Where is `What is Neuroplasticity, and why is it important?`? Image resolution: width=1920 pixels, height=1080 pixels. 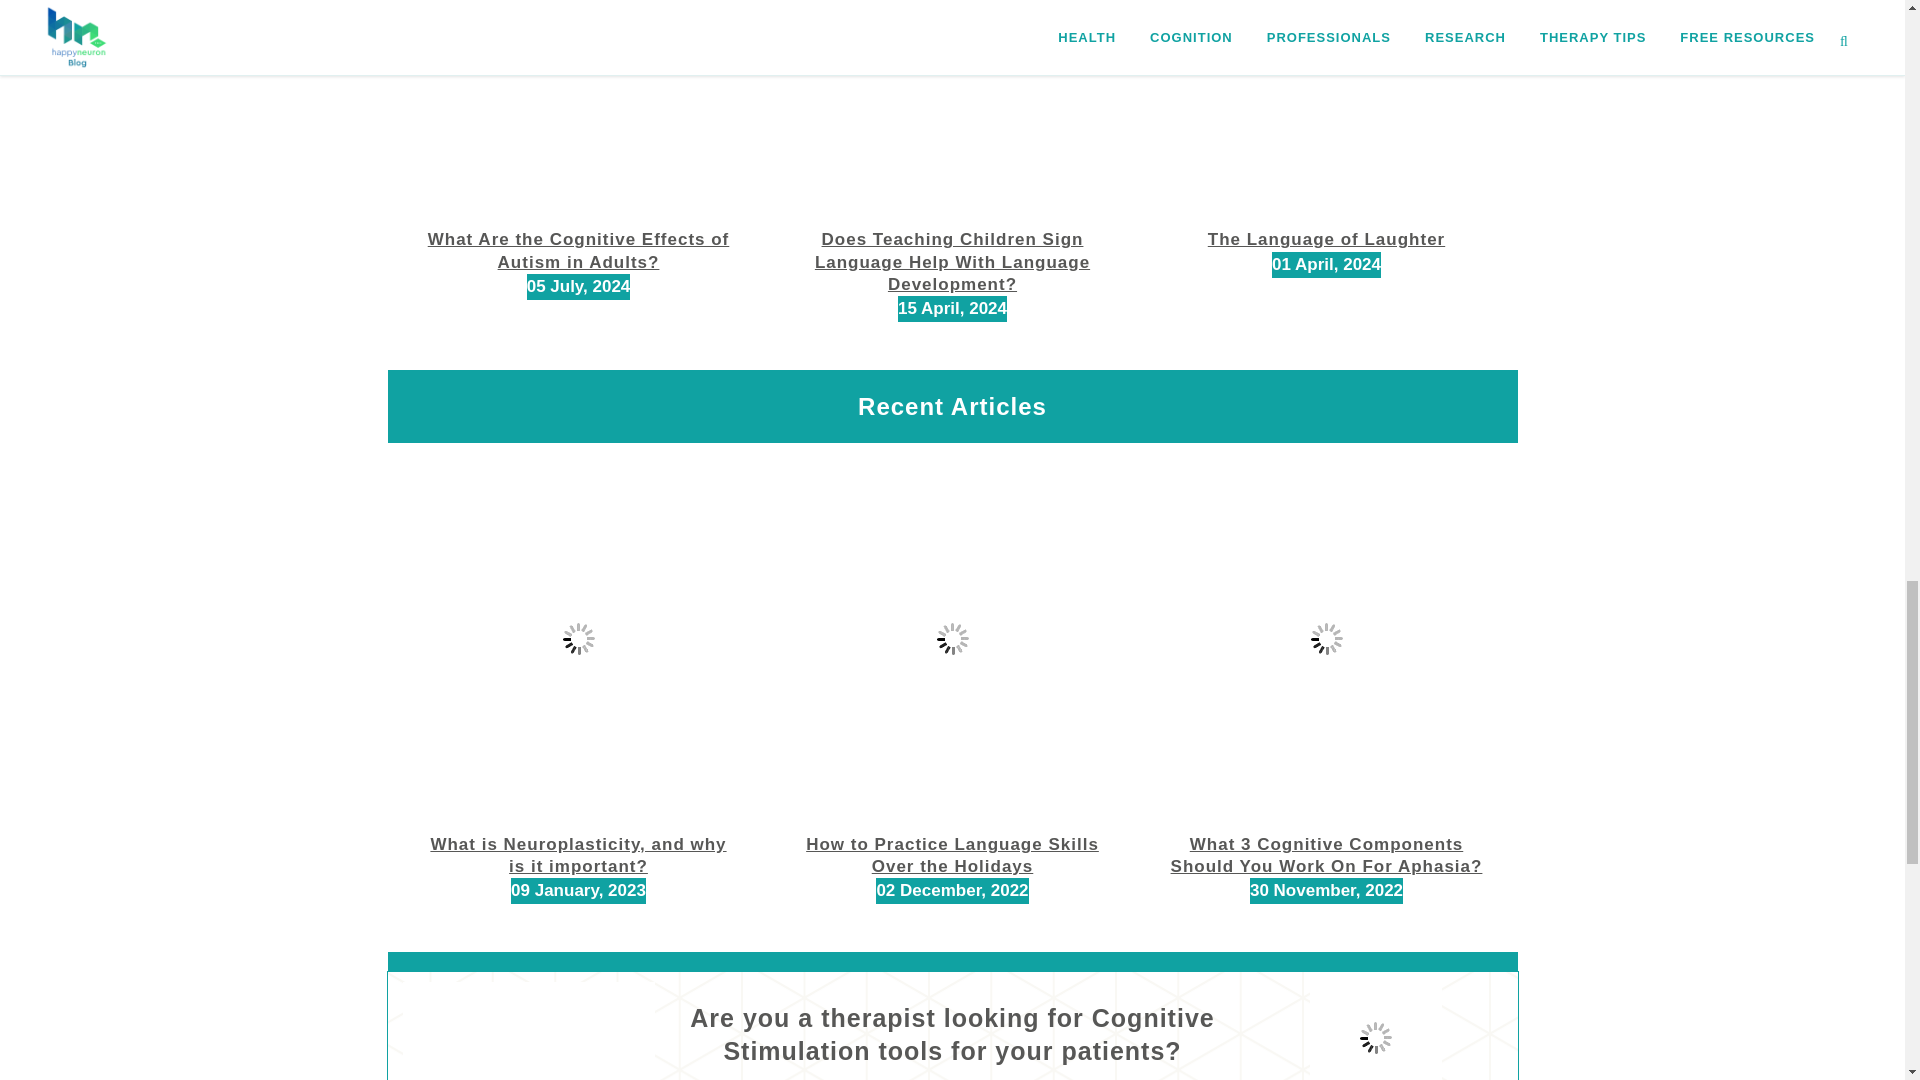
What is Neuroplasticity, and why is it important? is located at coordinates (578, 854).